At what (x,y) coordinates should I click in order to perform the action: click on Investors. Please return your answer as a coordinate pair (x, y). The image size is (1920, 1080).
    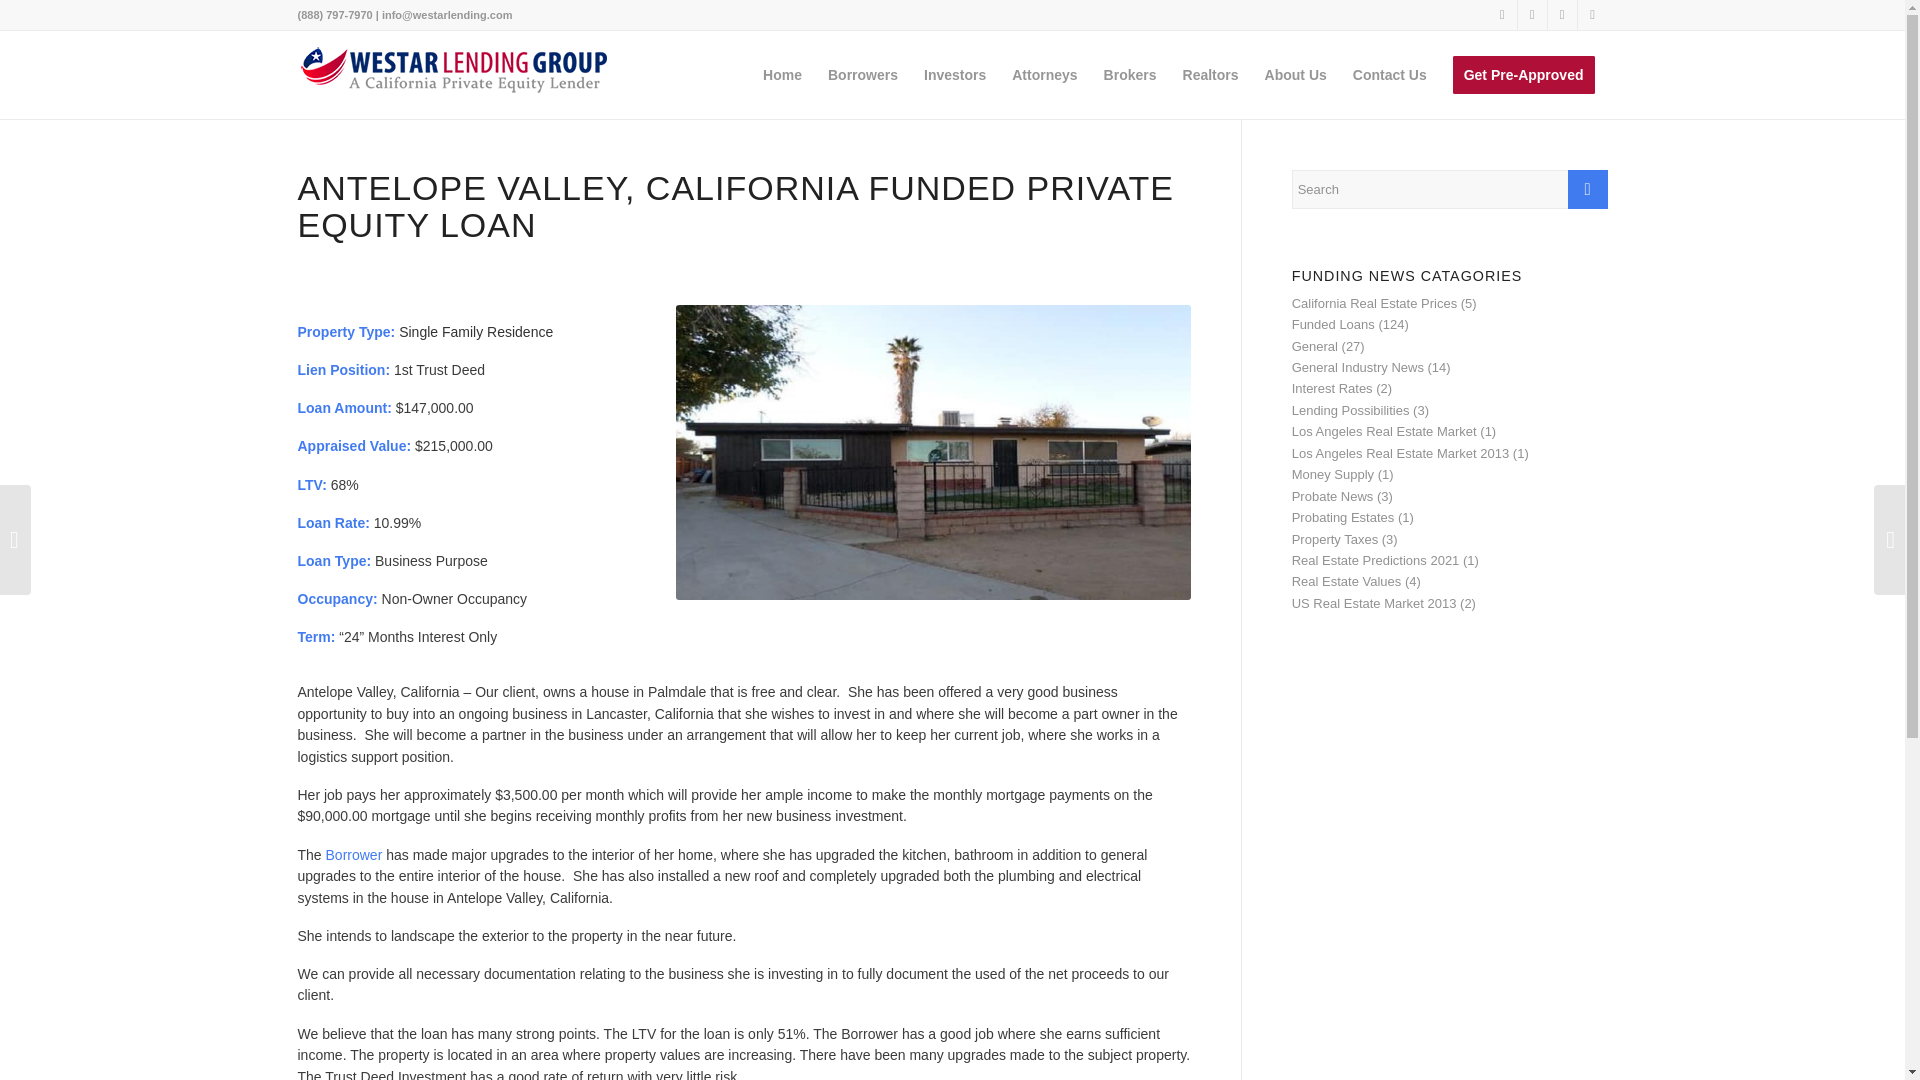
    Looking at the image, I should click on (954, 74).